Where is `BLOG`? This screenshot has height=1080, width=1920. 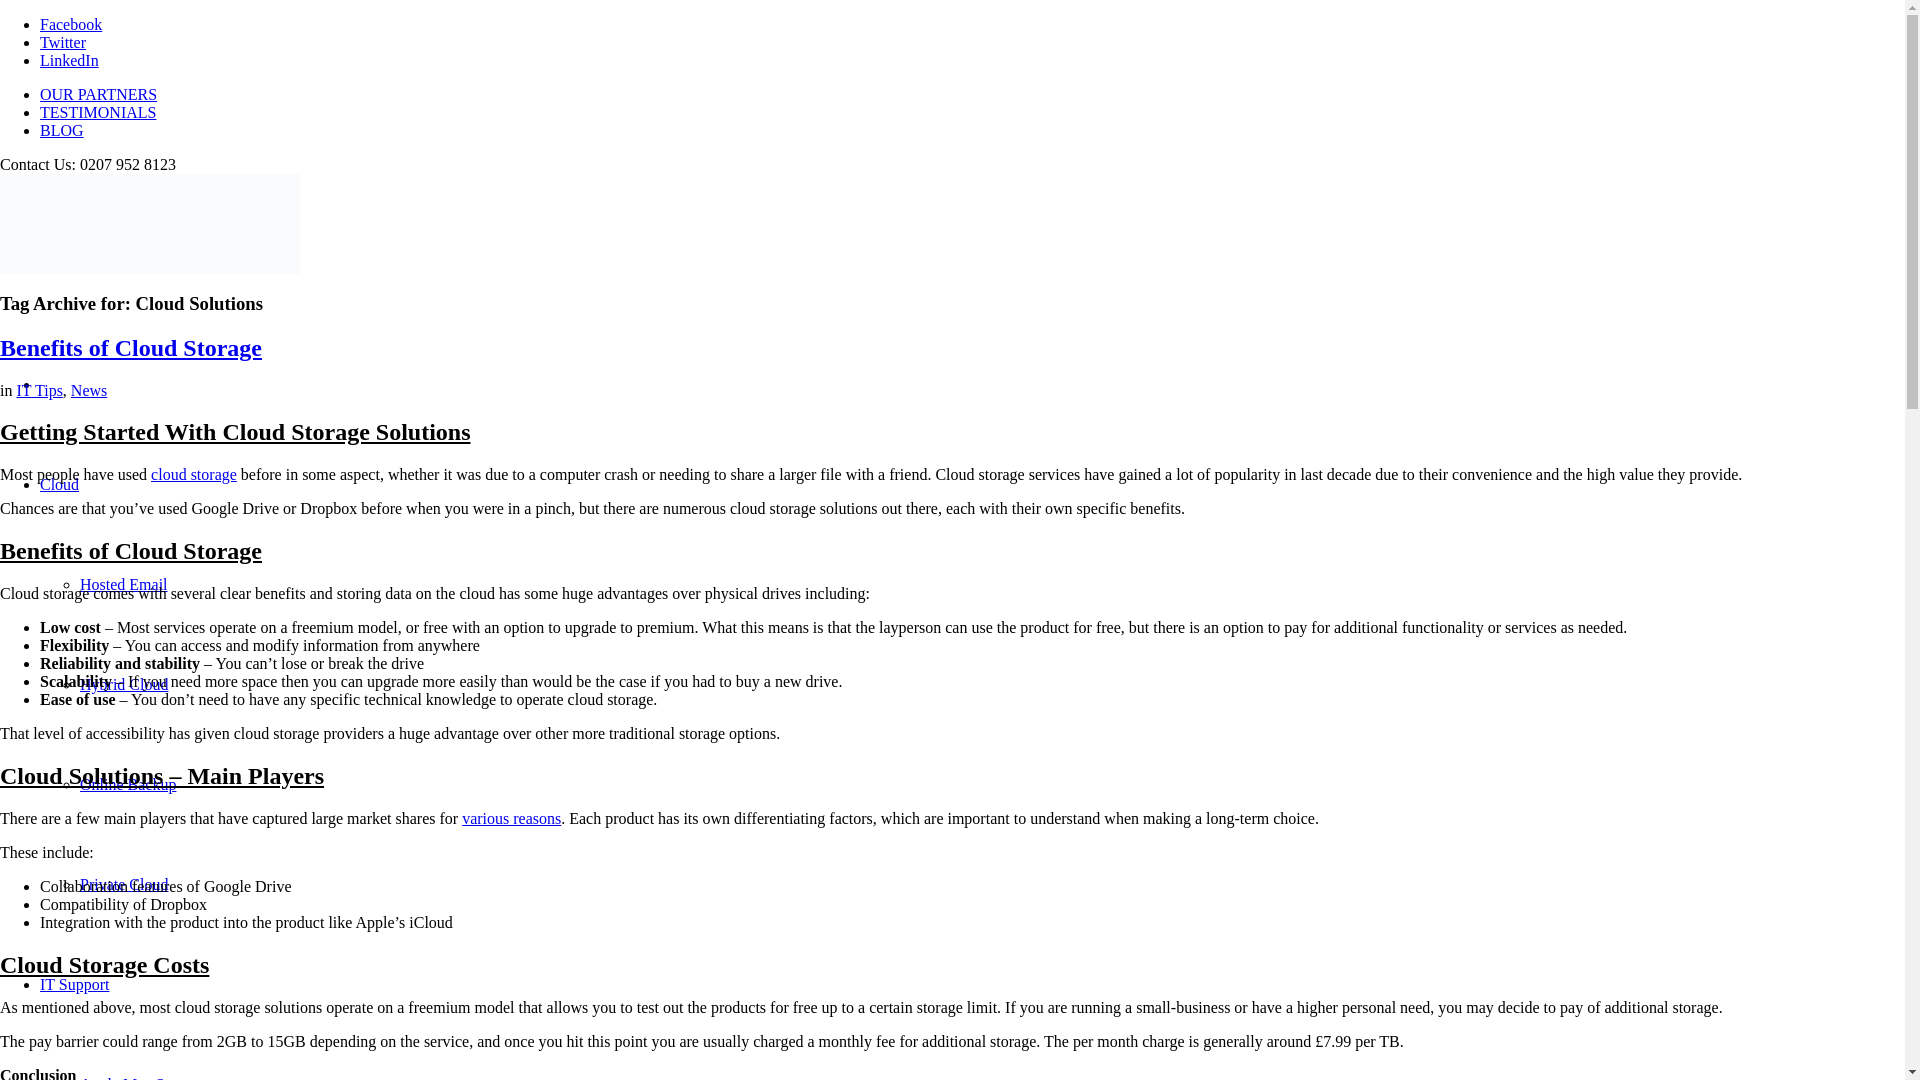
BLOG is located at coordinates (62, 130).